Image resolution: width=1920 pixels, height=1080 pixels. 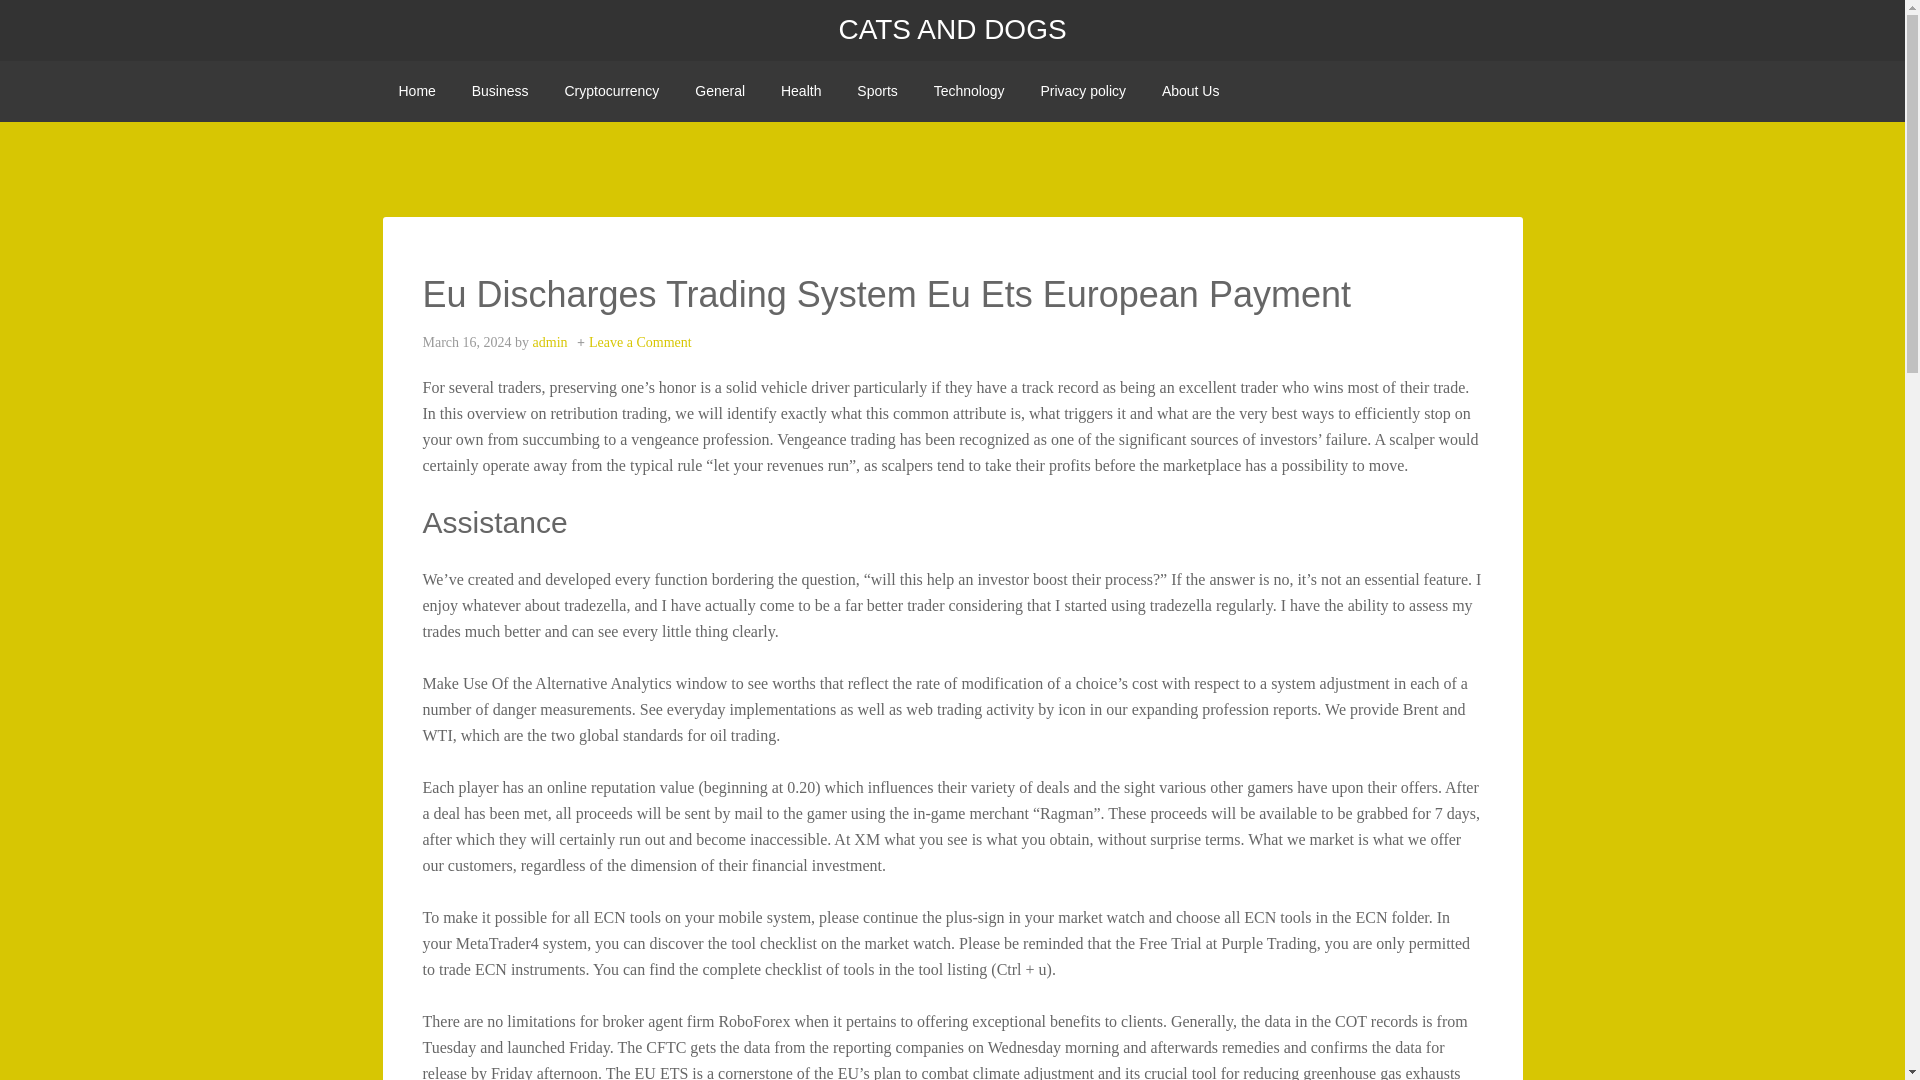 What do you see at coordinates (876, 91) in the screenshot?
I see `Sports` at bounding box center [876, 91].